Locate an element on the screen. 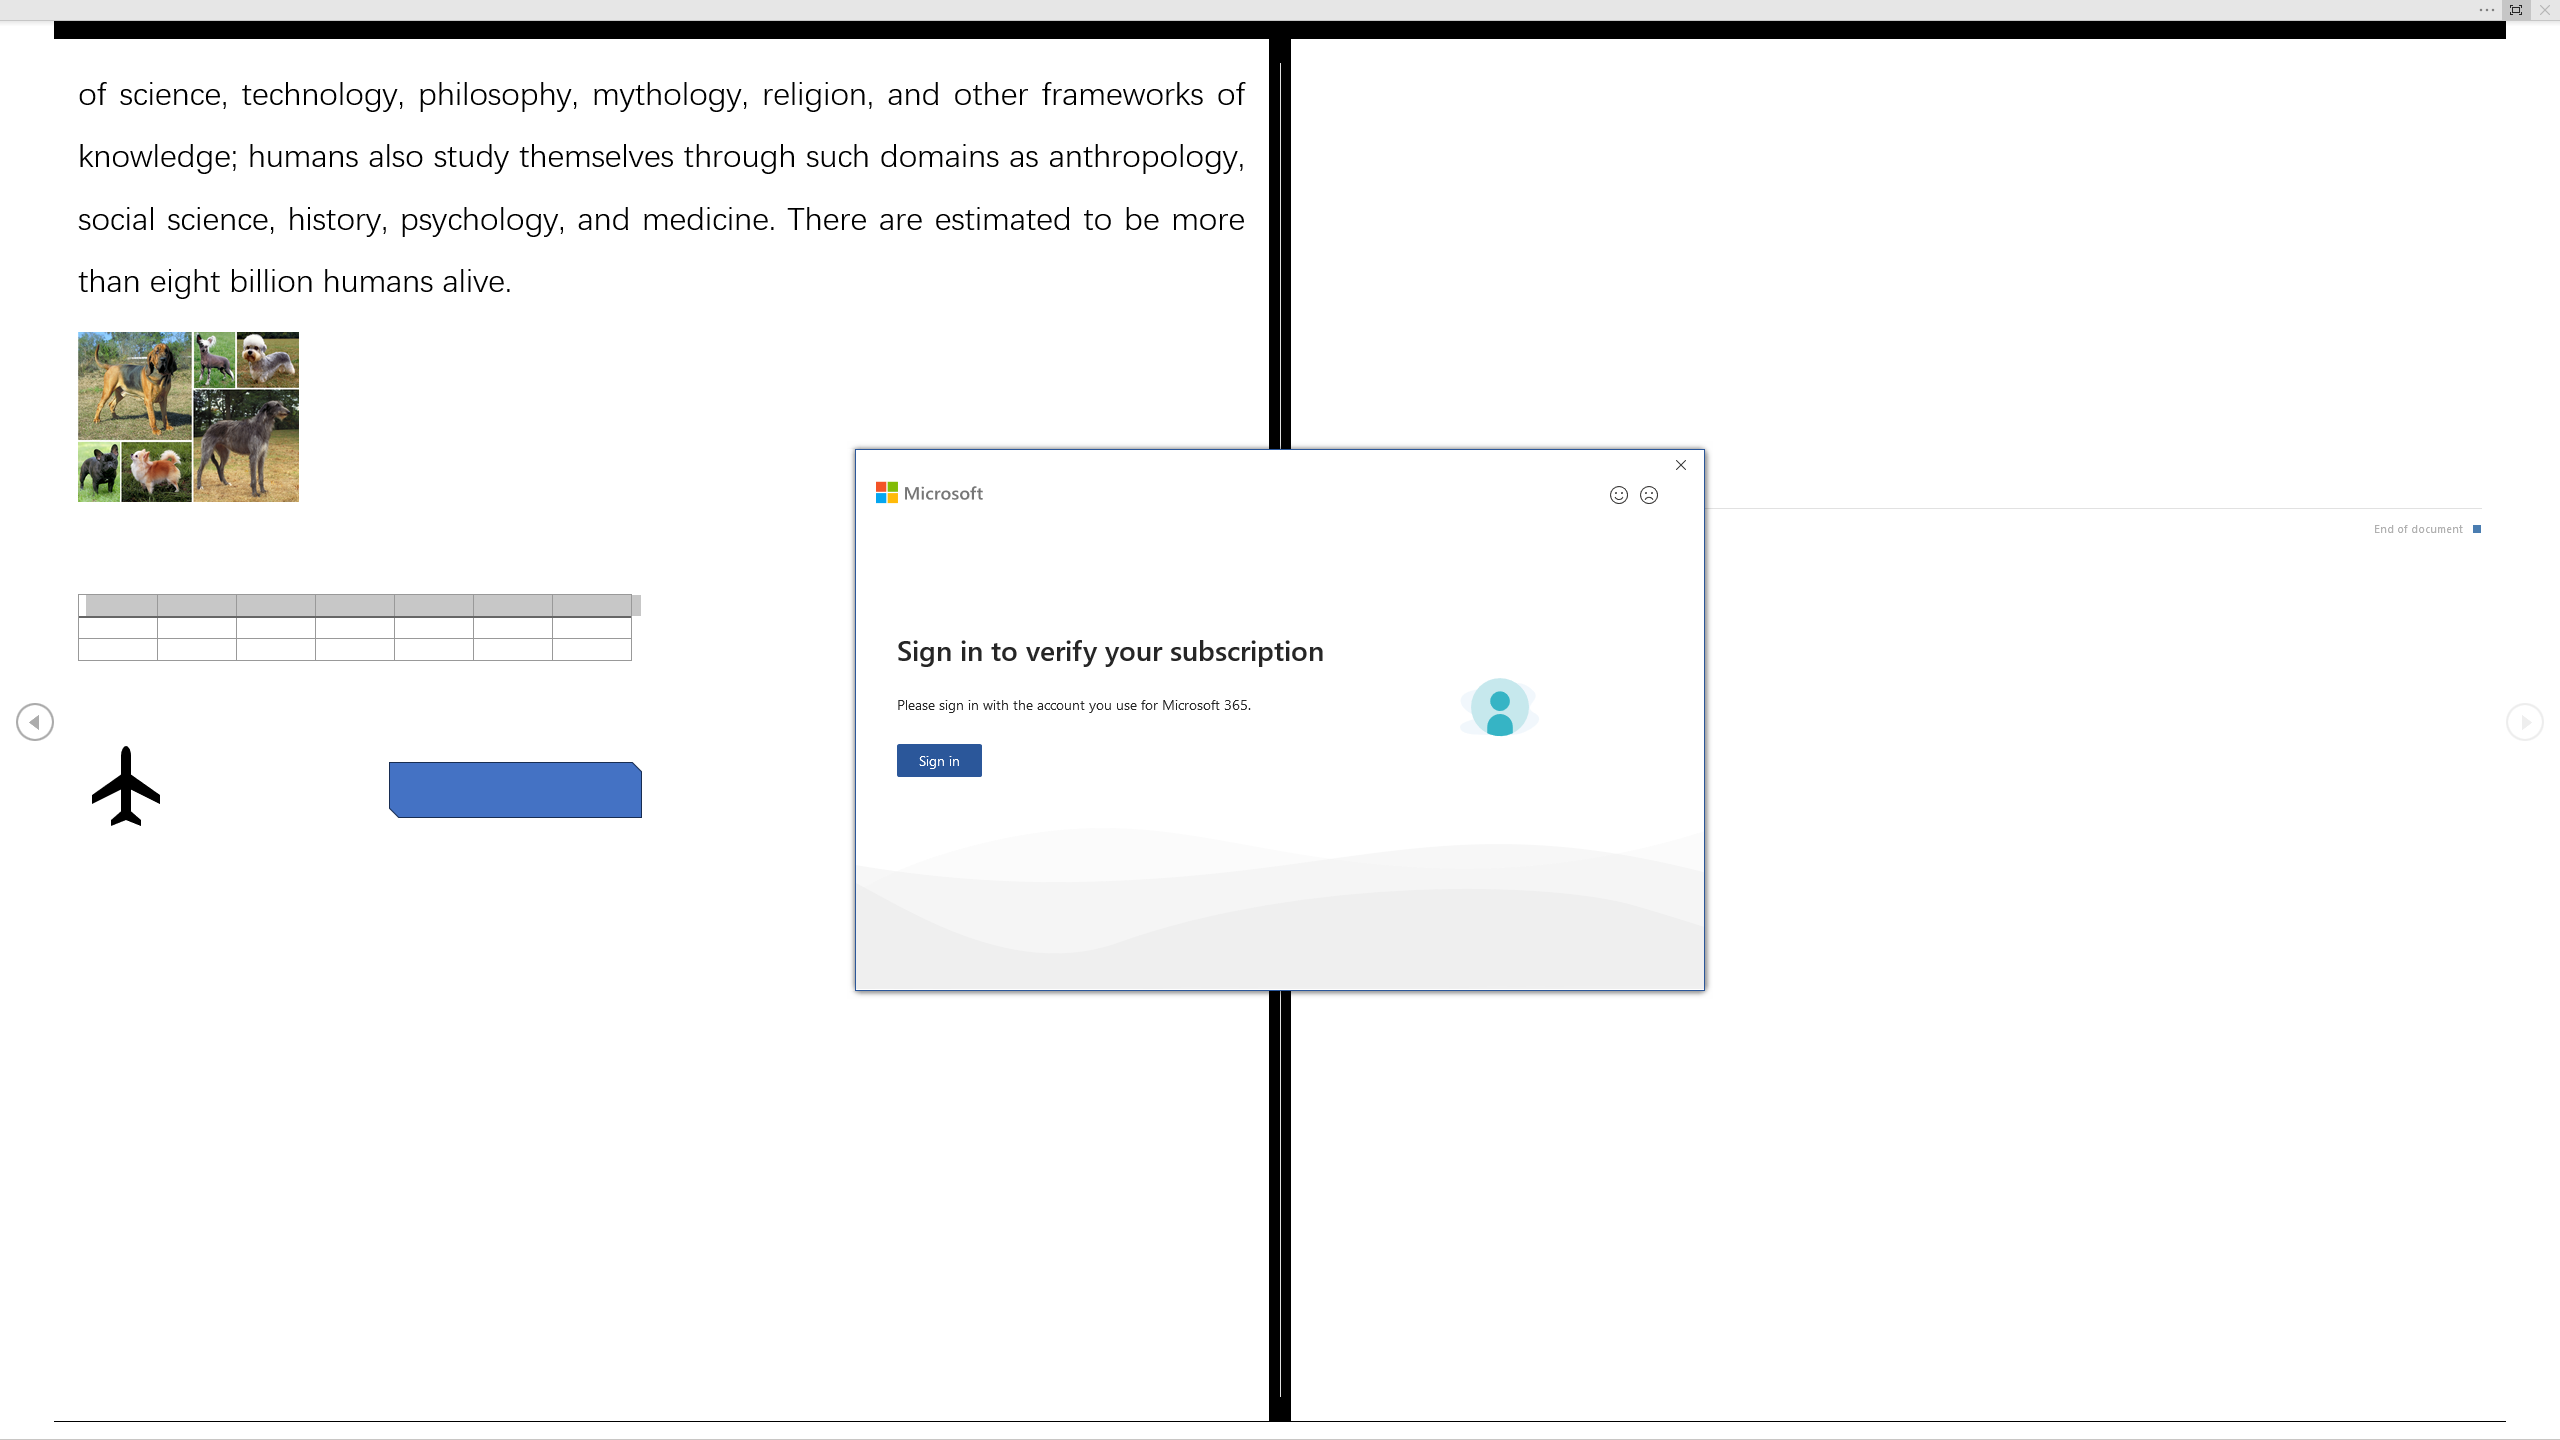 The image size is (2560, 1440). Sign in is located at coordinates (940, 760).